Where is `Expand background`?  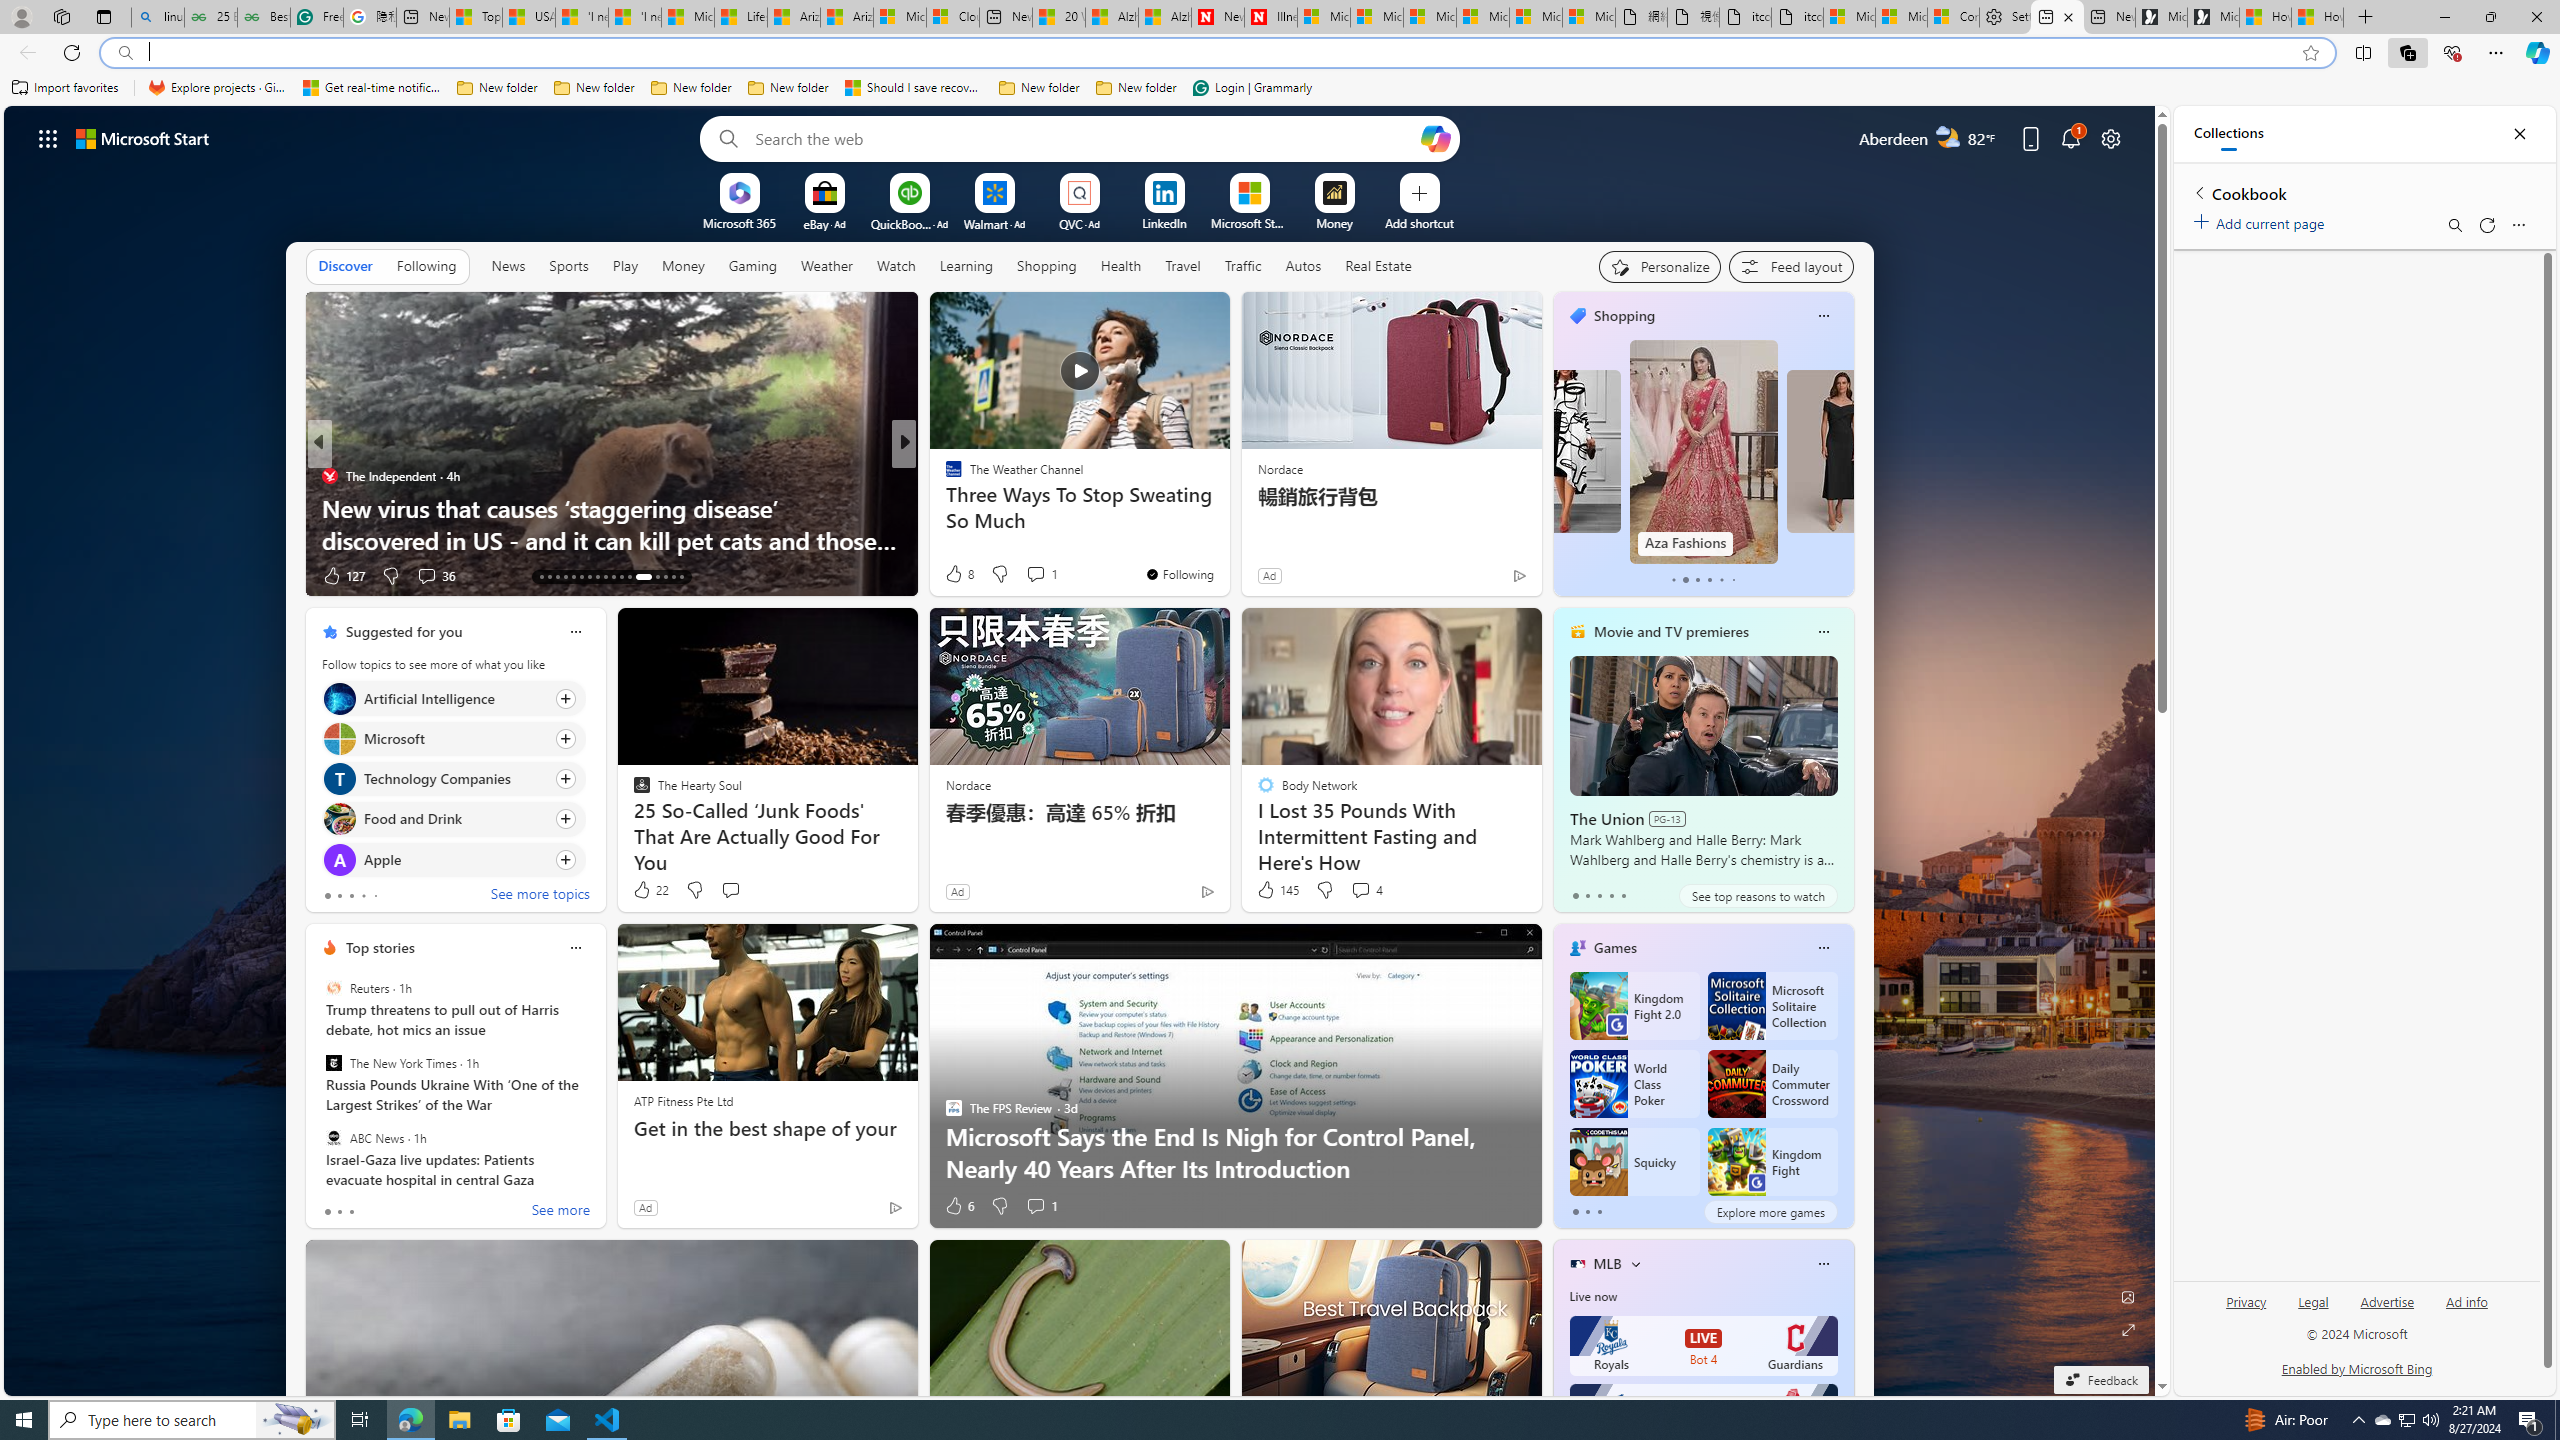
Expand background is located at coordinates (2128, 1330).